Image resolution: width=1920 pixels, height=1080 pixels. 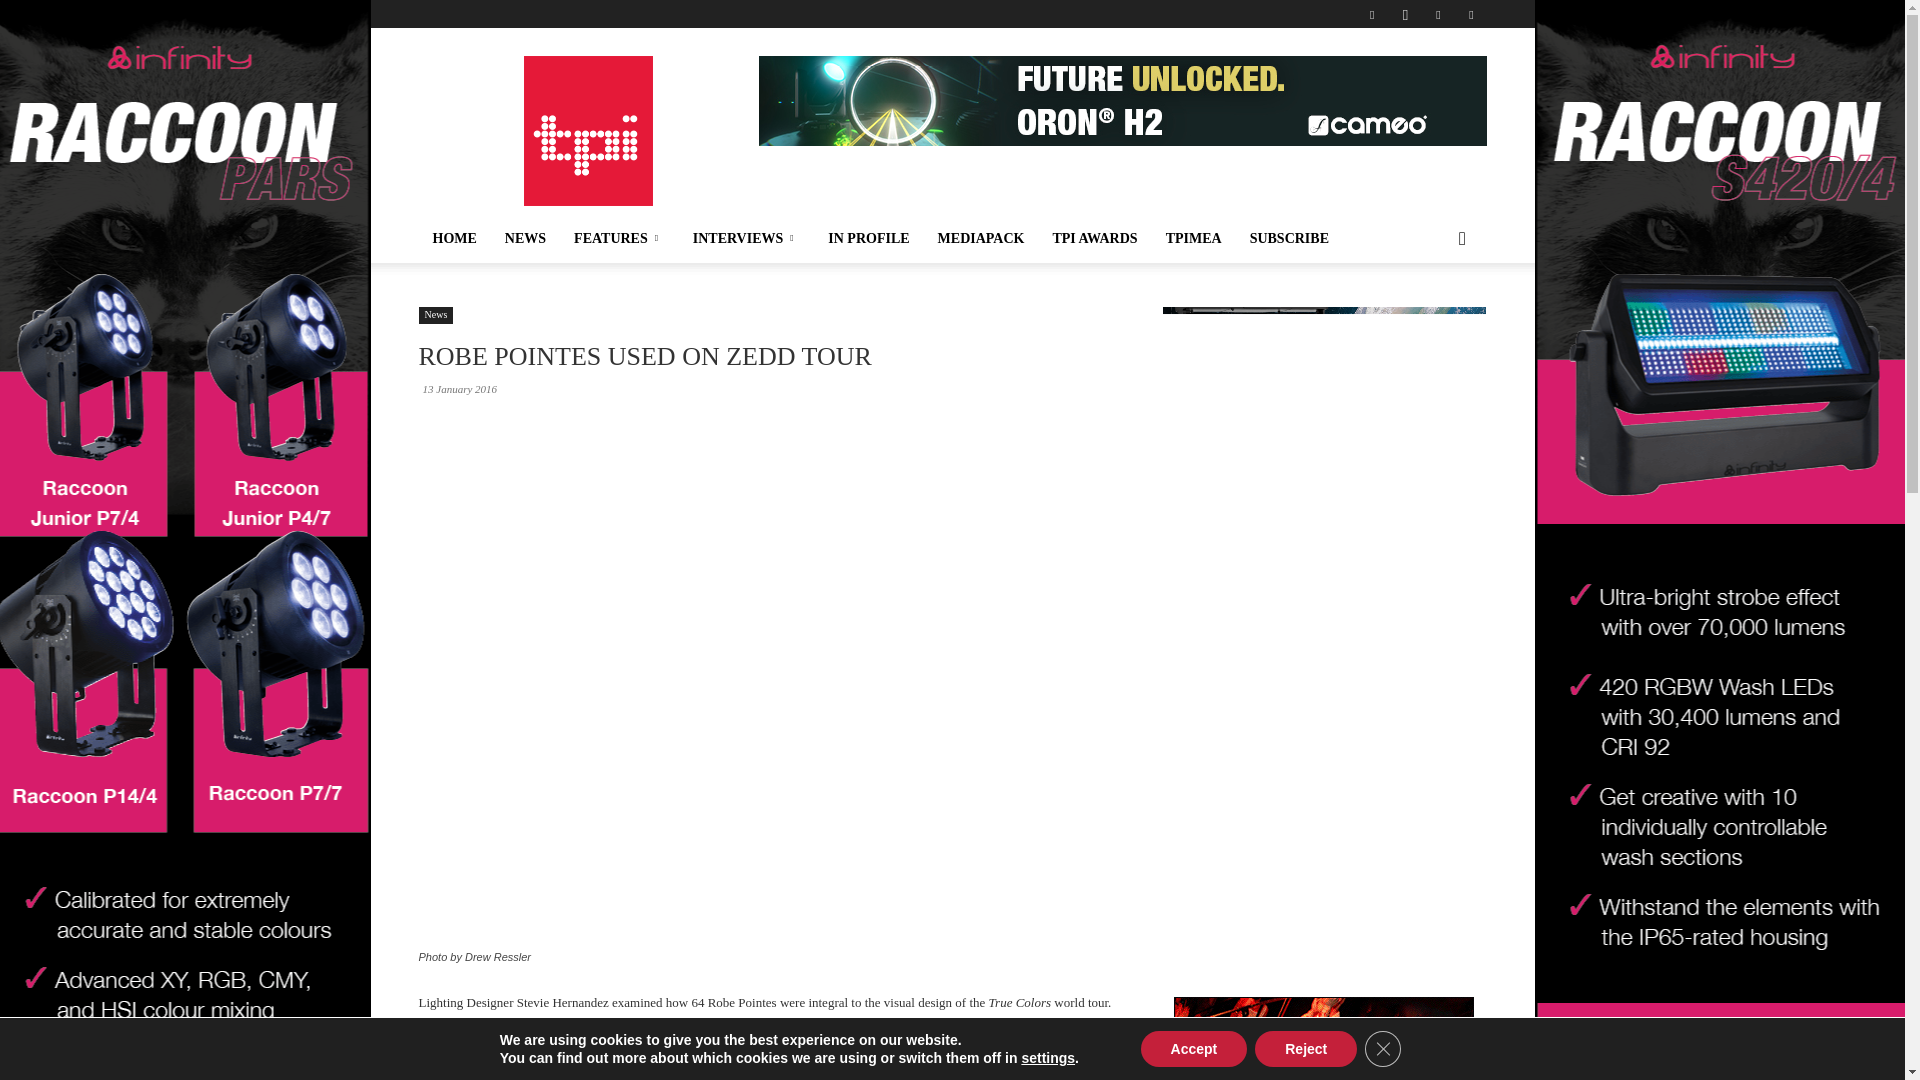 What do you see at coordinates (868, 238) in the screenshot?
I see `IN PROFILE` at bounding box center [868, 238].